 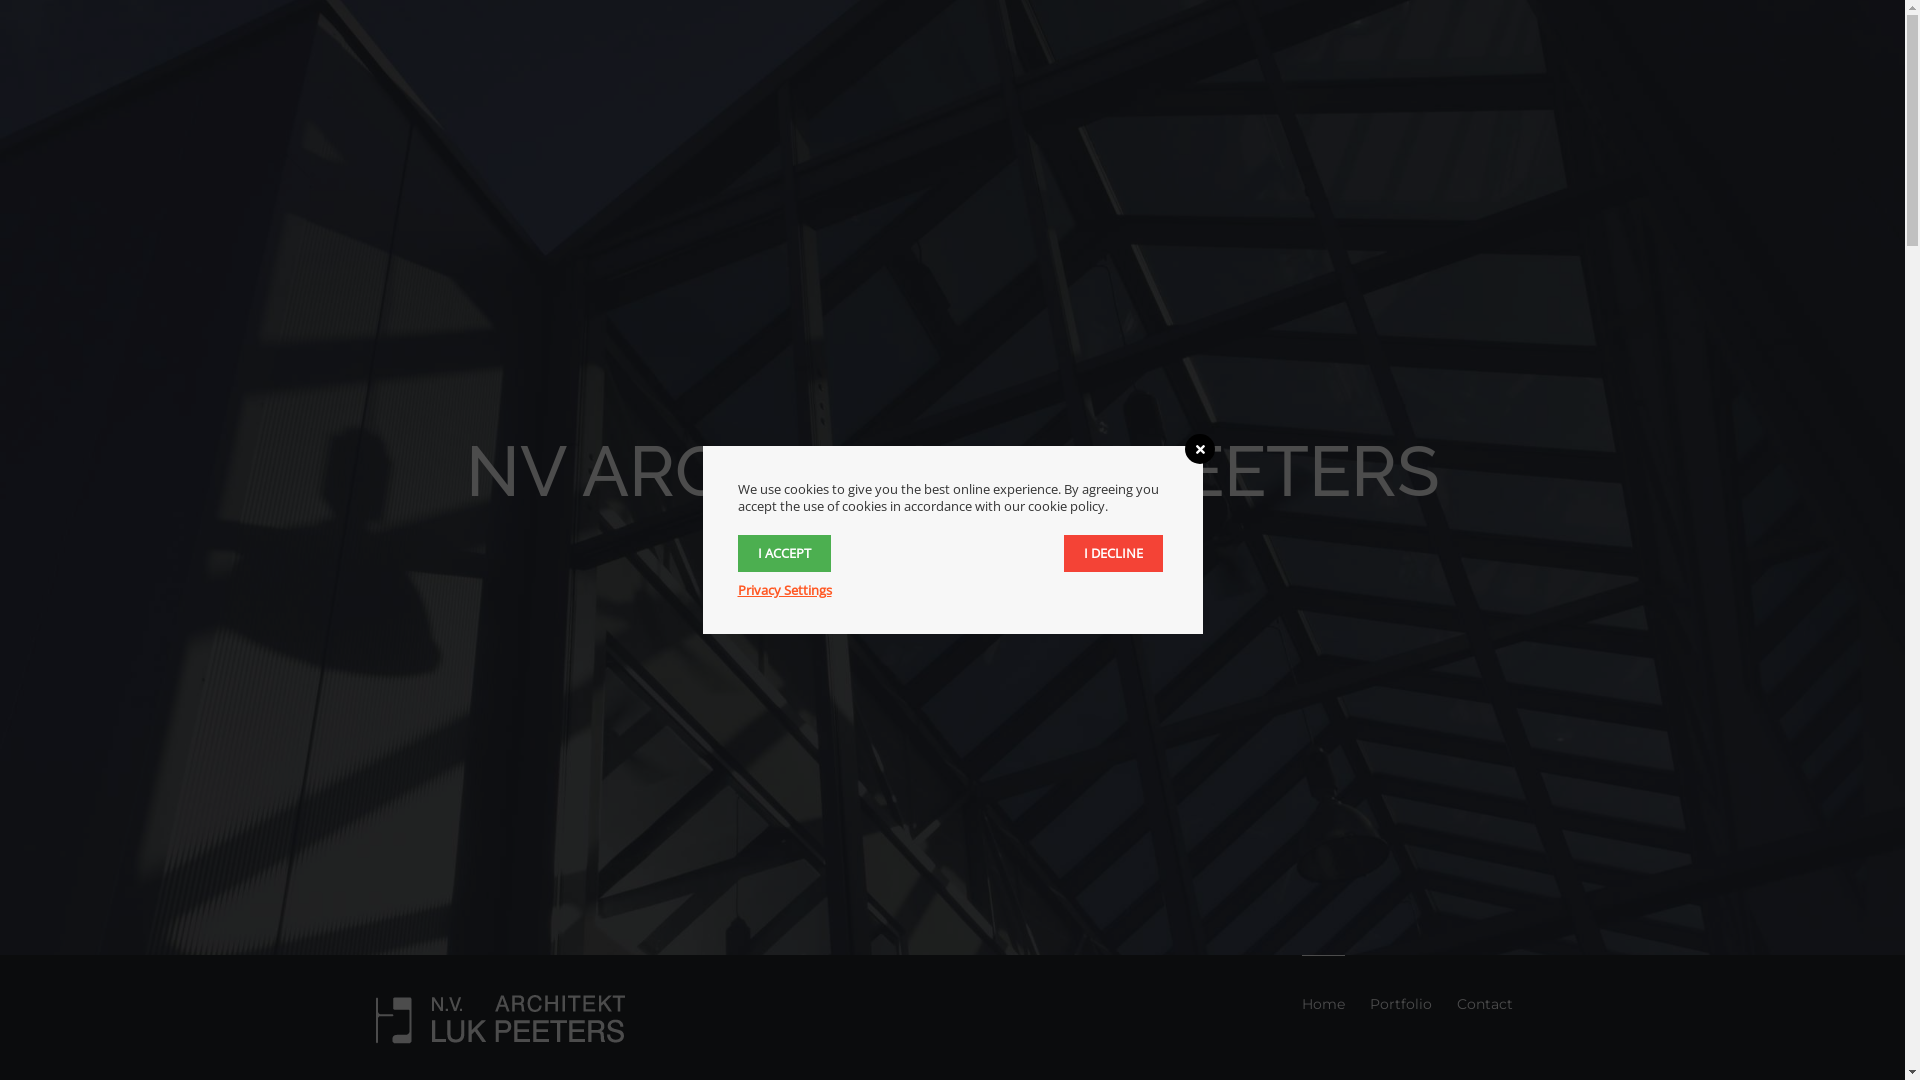 I want to click on Contact, so click(x=1484, y=1003).